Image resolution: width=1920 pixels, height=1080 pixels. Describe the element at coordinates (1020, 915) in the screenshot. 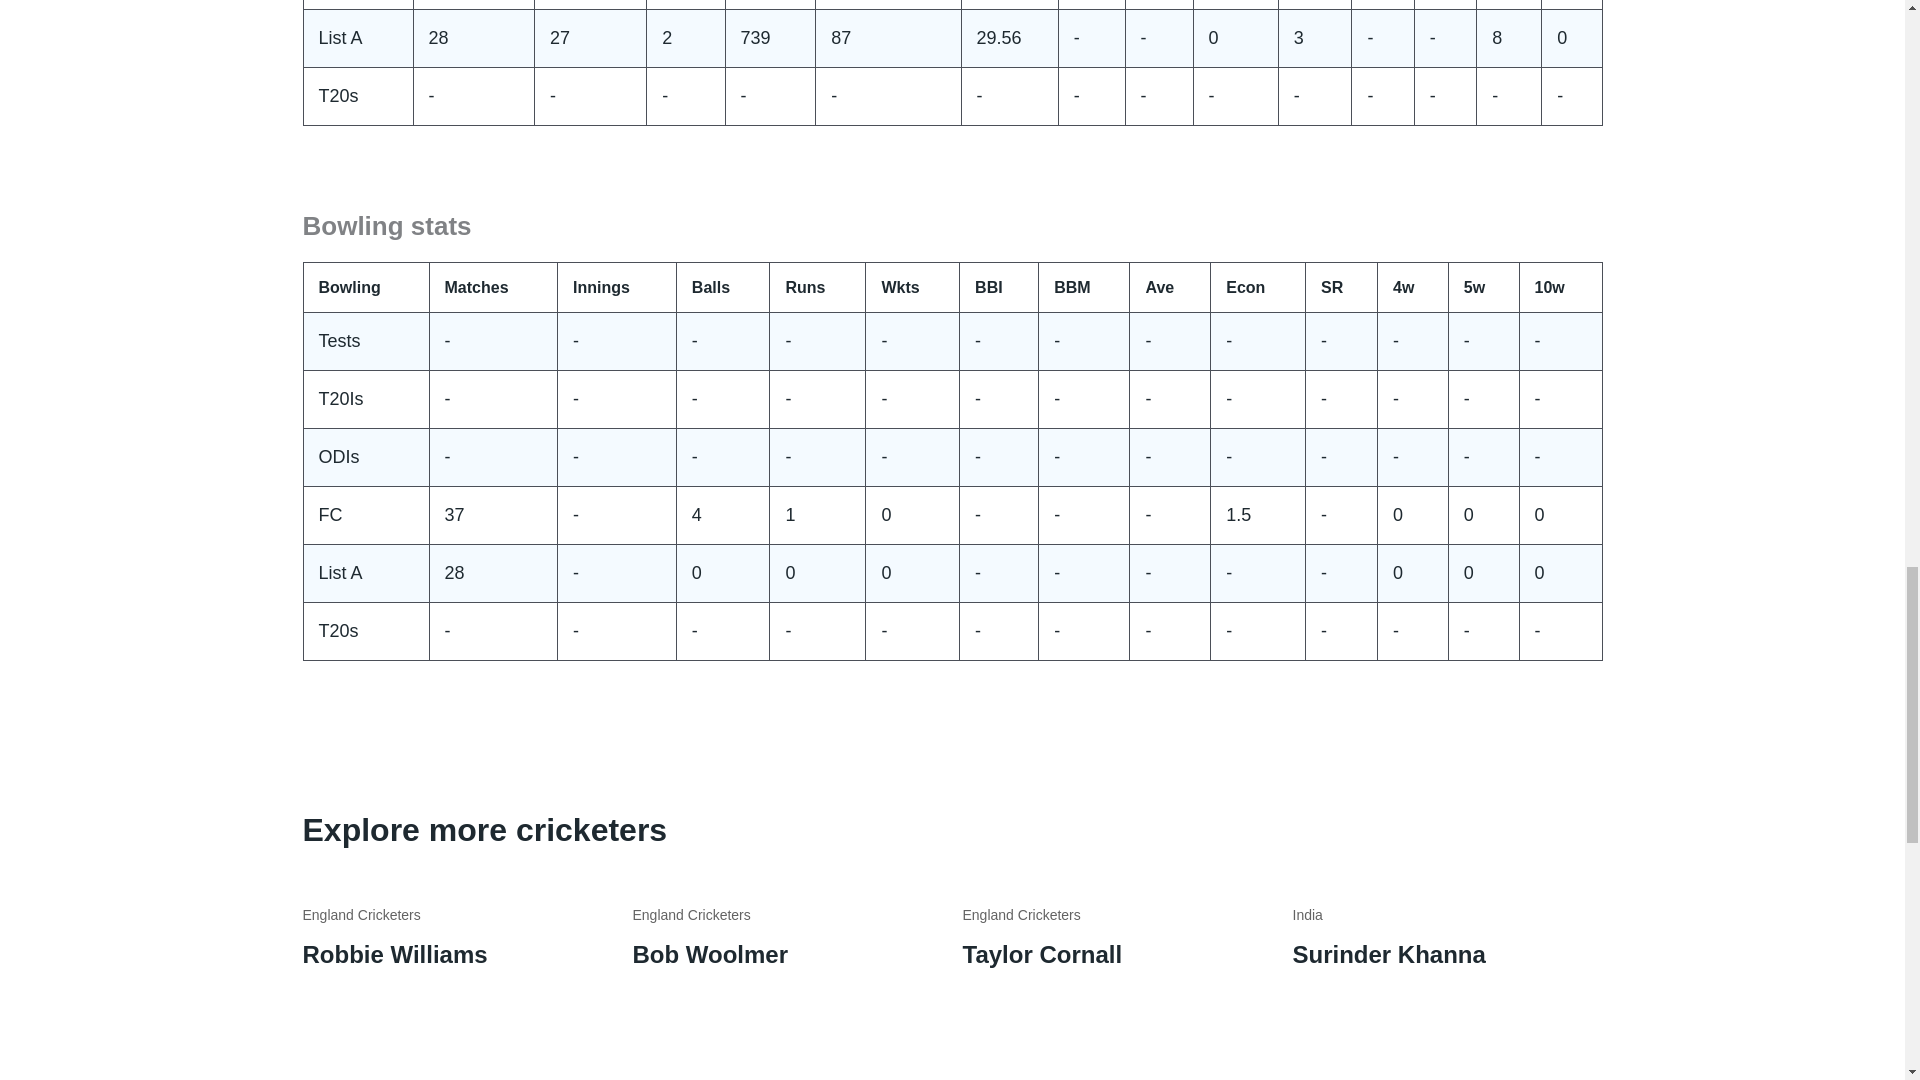

I see `England Cricketers` at that location.